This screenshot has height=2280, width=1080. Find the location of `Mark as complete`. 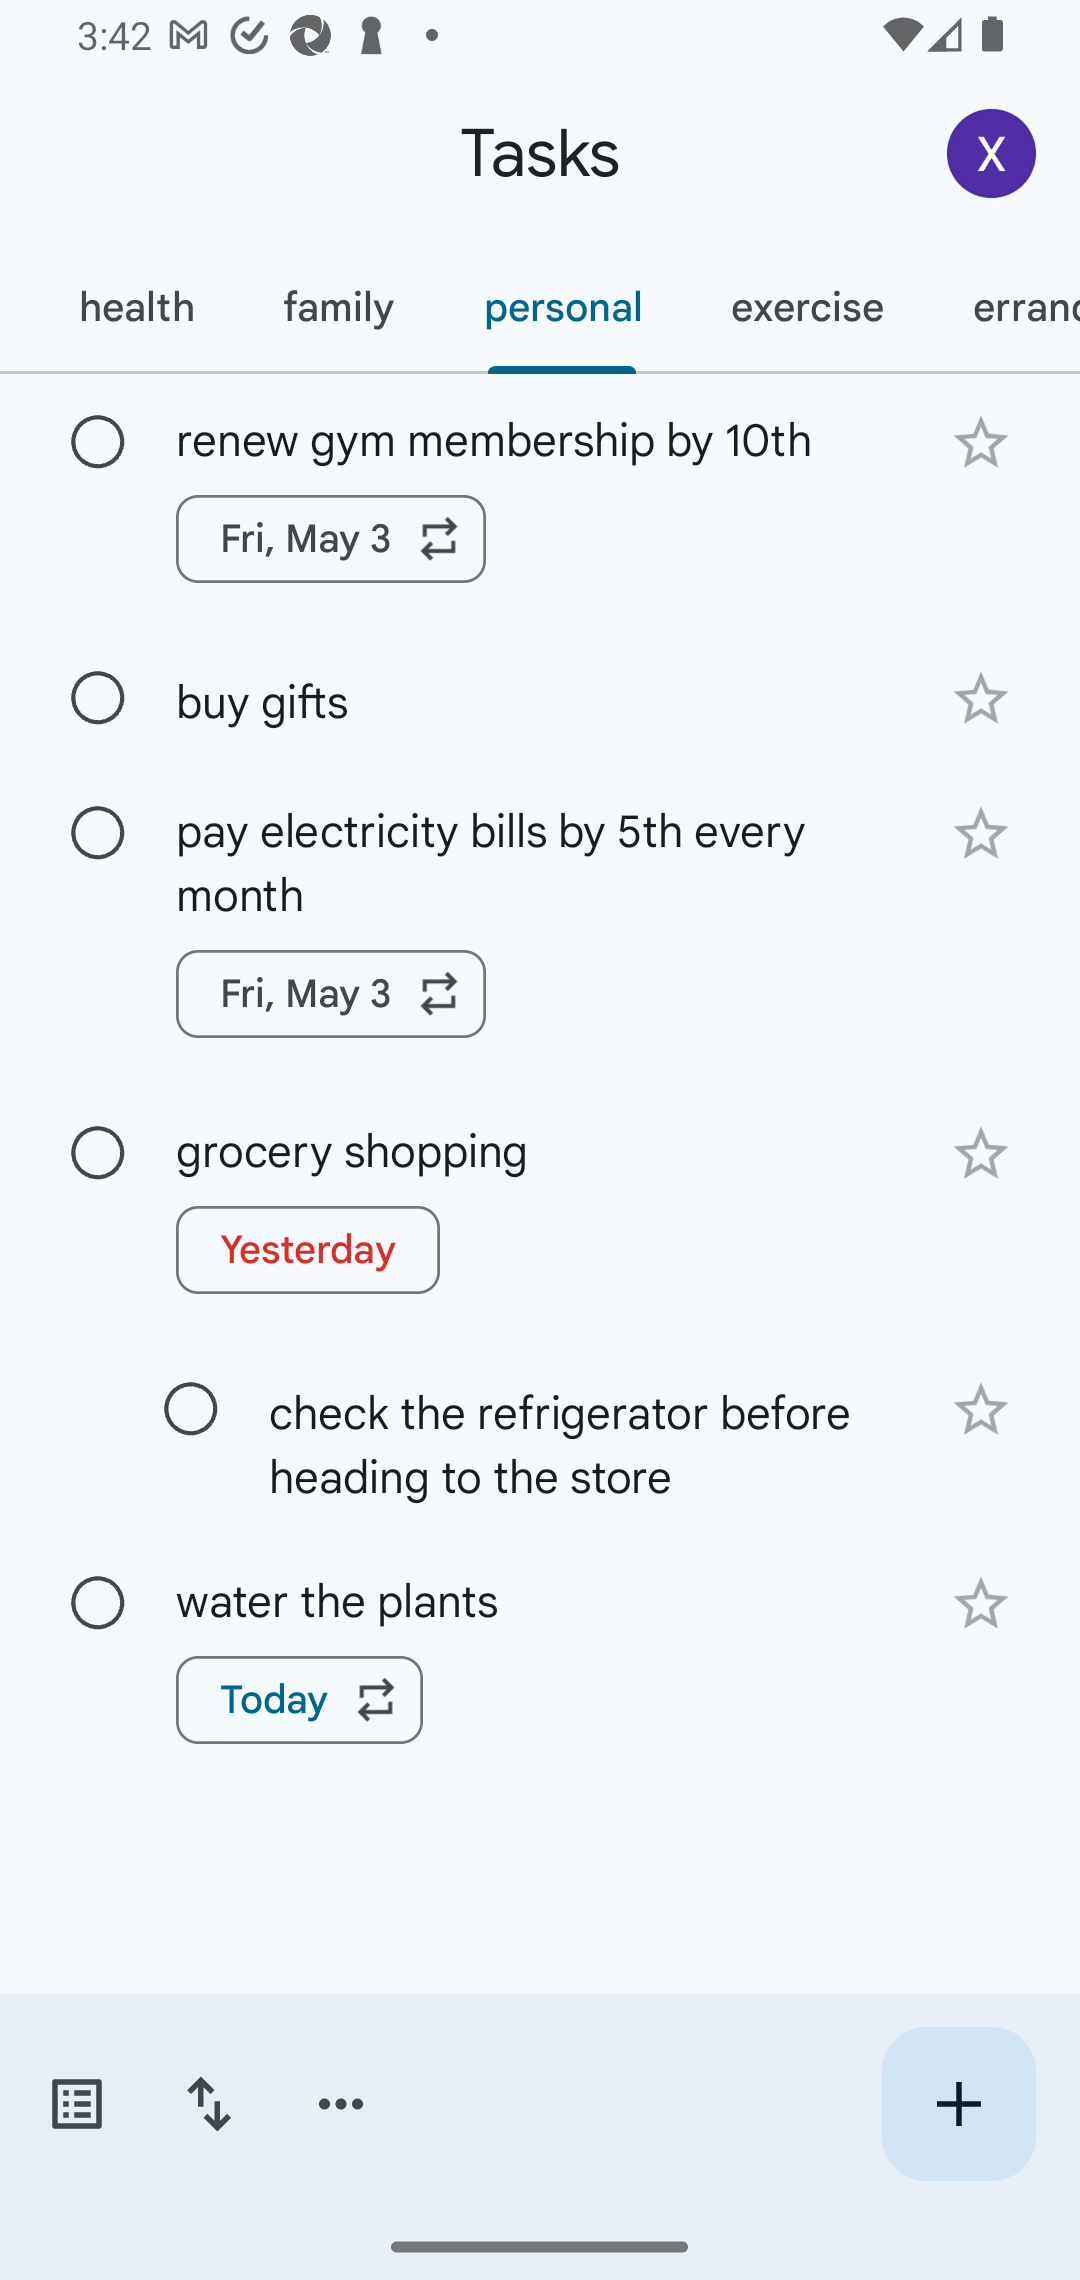

Mark as complete is located at coordinates (98, 698).